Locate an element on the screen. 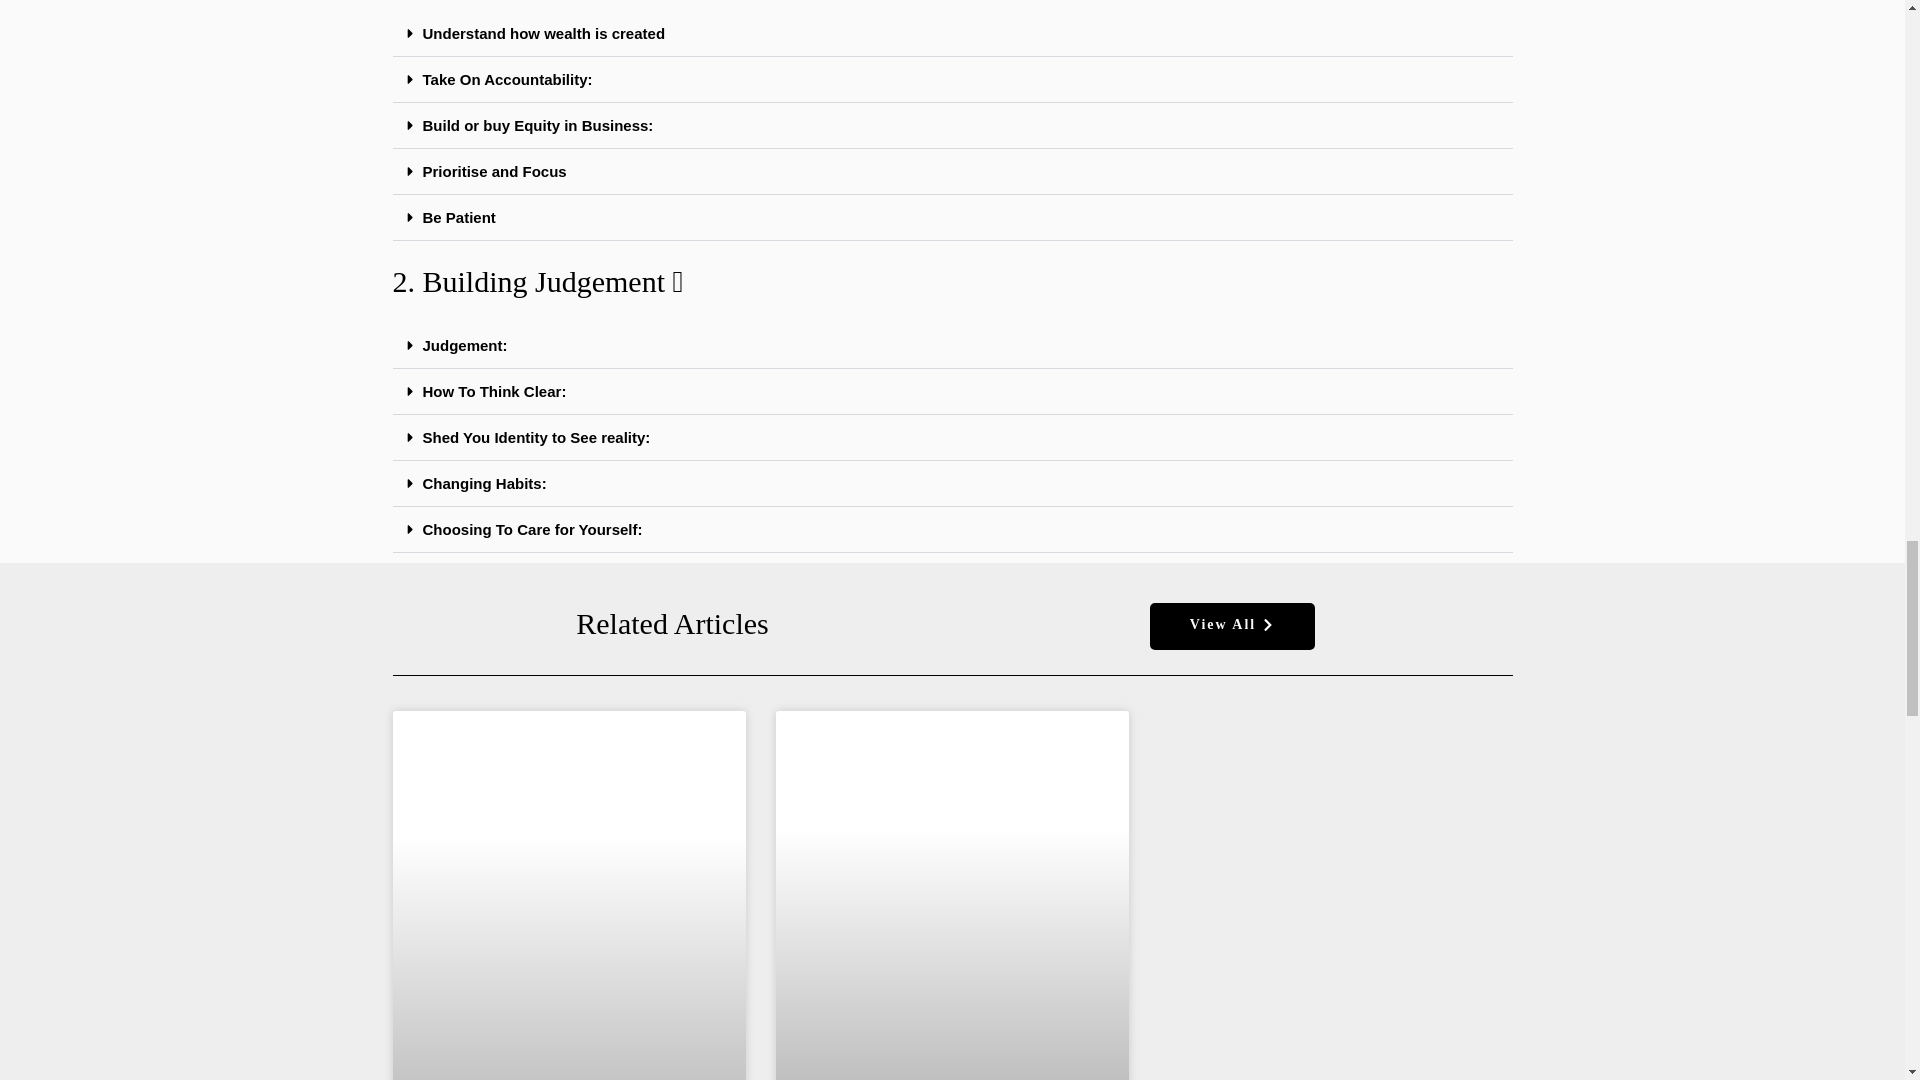  How To Think Clear: is located at coordinates (494, 391).